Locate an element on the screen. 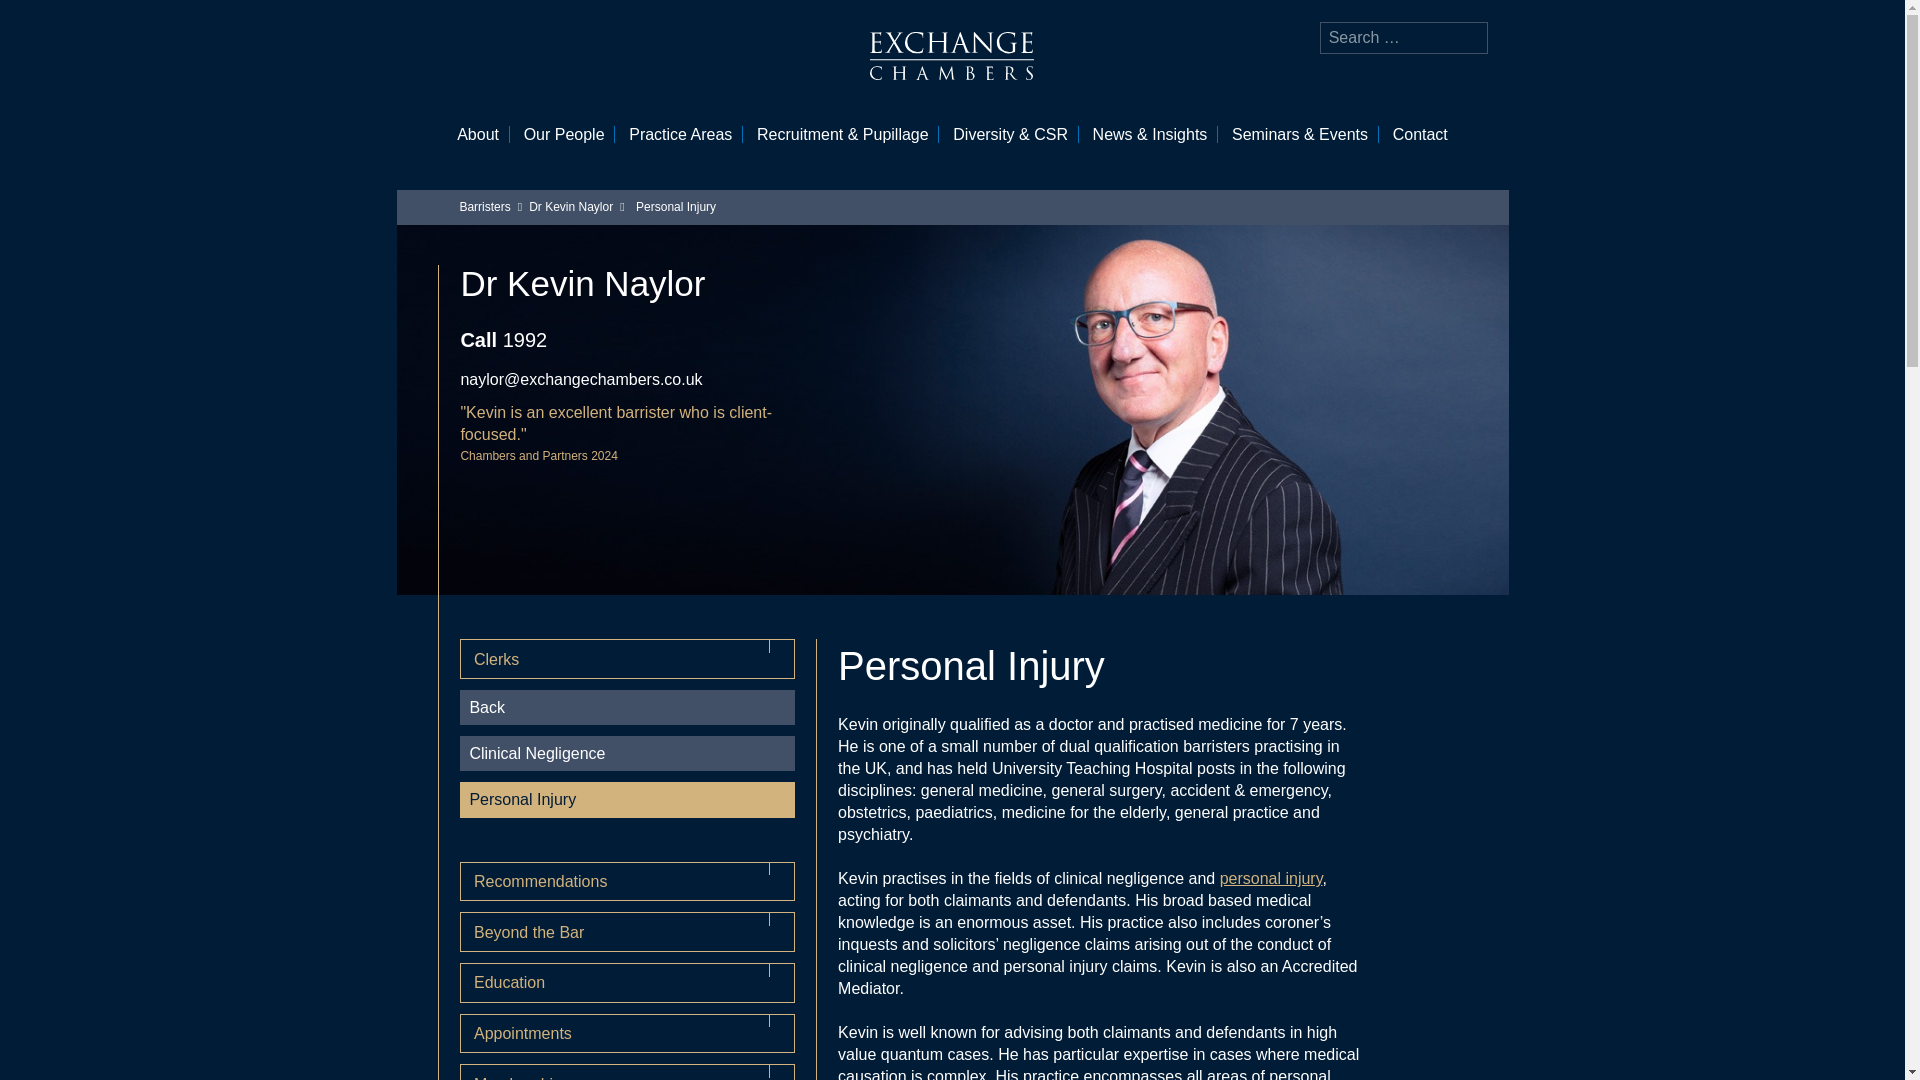  Dr Kevin Naylor is located at coordinates (570, 206).